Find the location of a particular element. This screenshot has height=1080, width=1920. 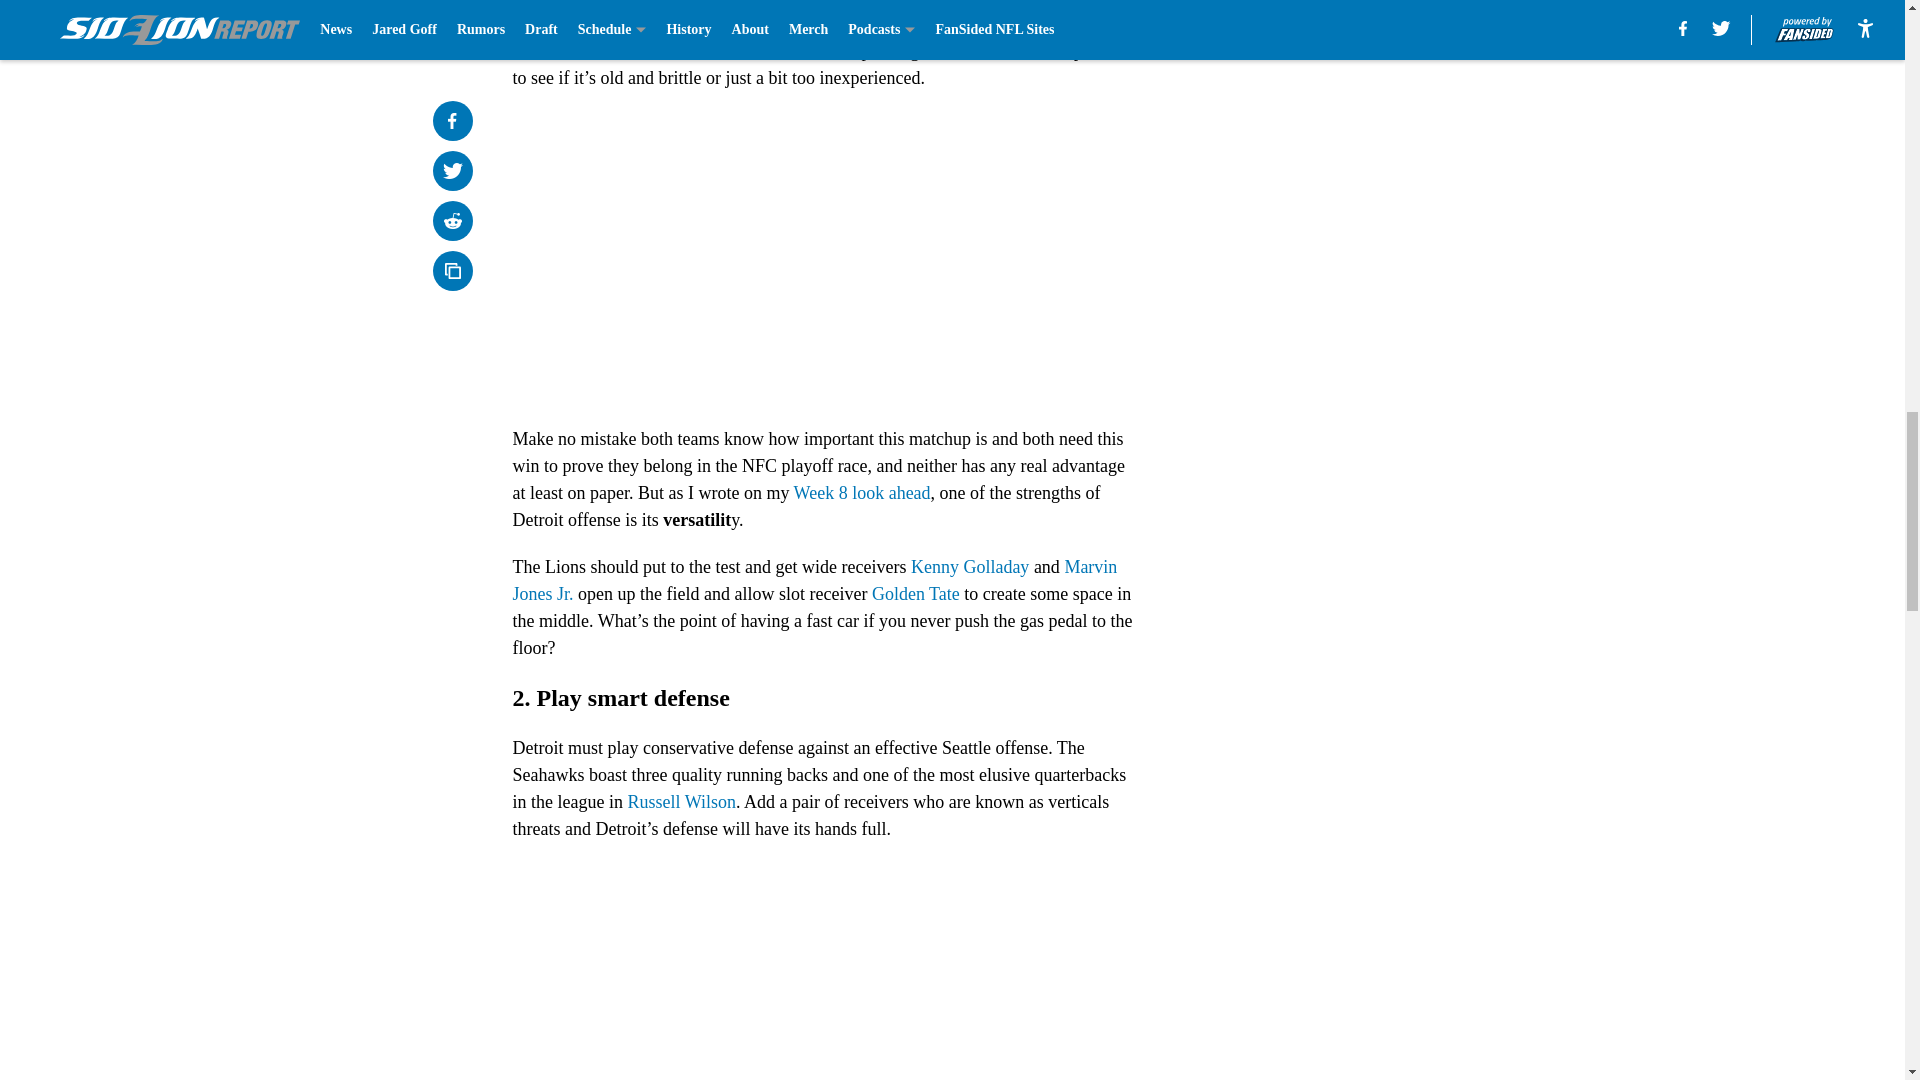

Russell Wilson is located at coordinates (681, 802).